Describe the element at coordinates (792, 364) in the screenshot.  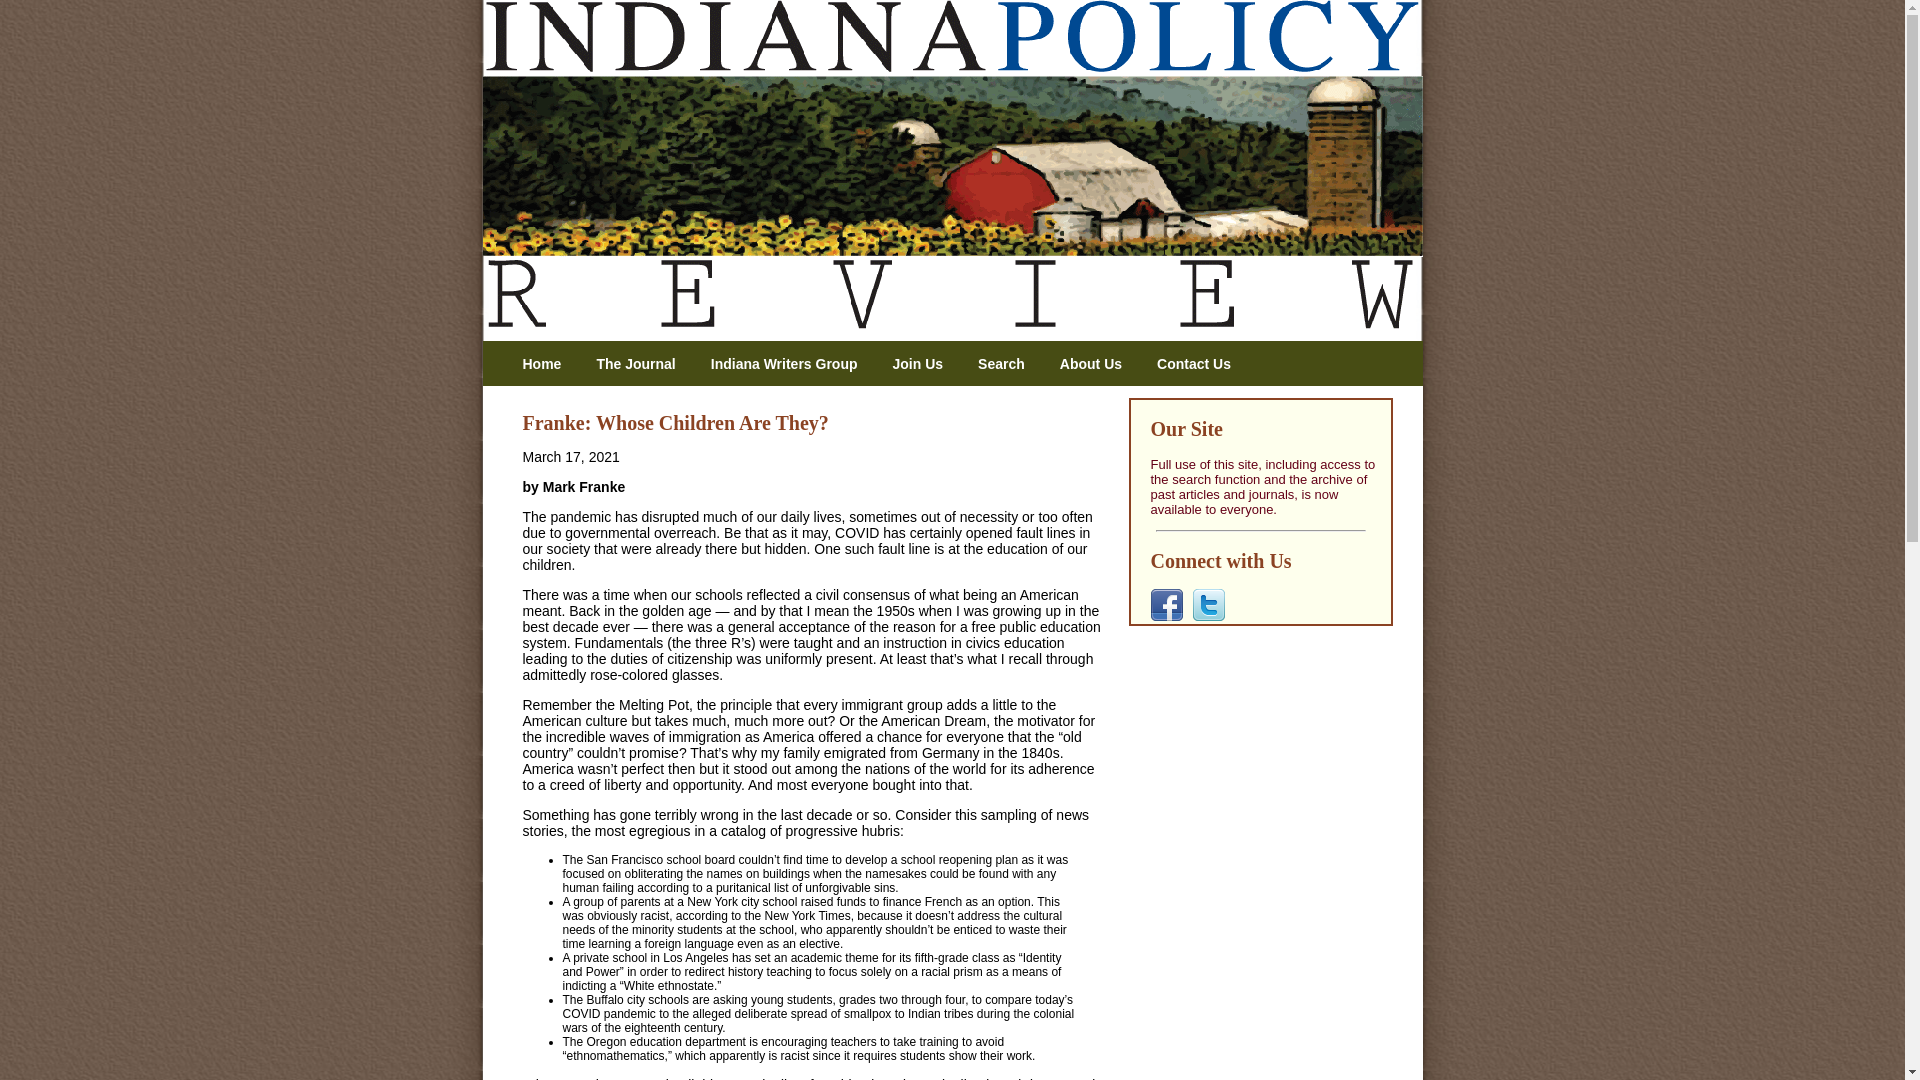
I see `Indiana Writers Group` at that location.